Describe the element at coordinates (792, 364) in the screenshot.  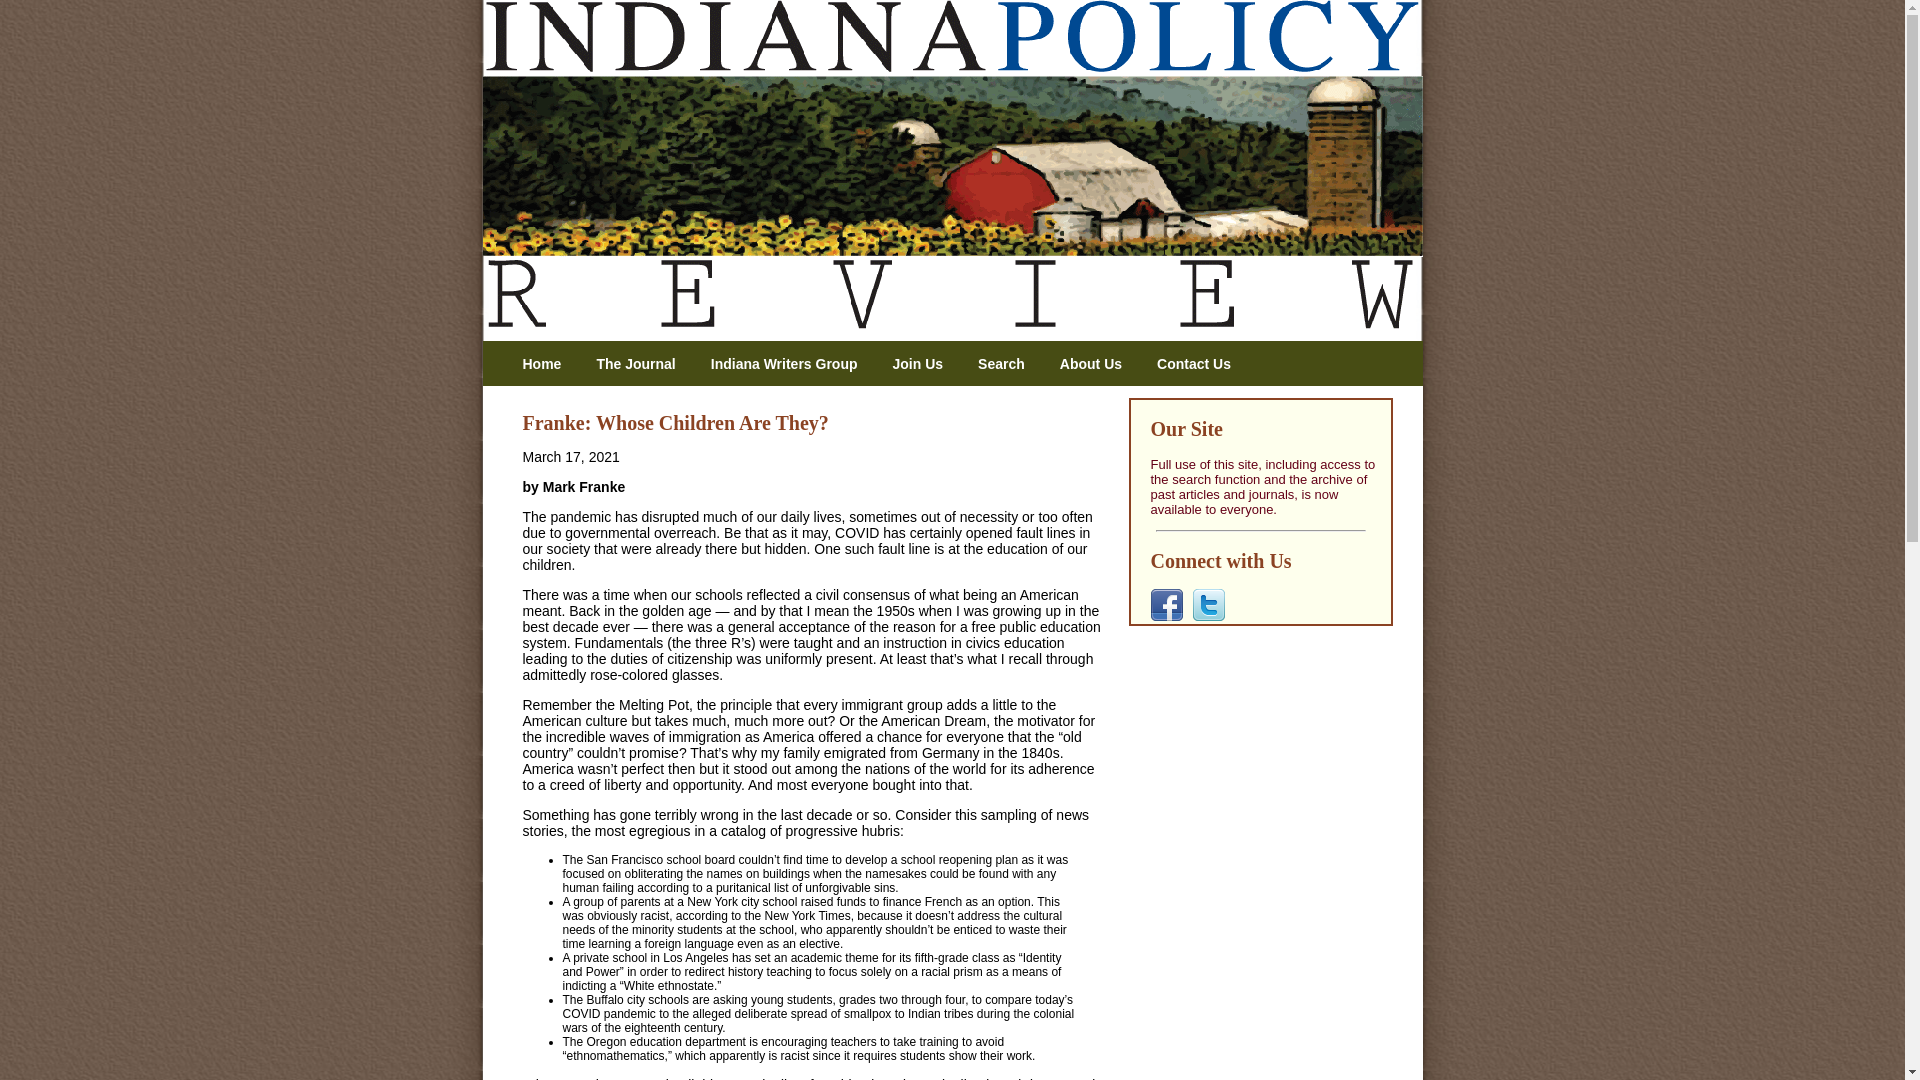
I see `Indiana Writers Group` at that location.